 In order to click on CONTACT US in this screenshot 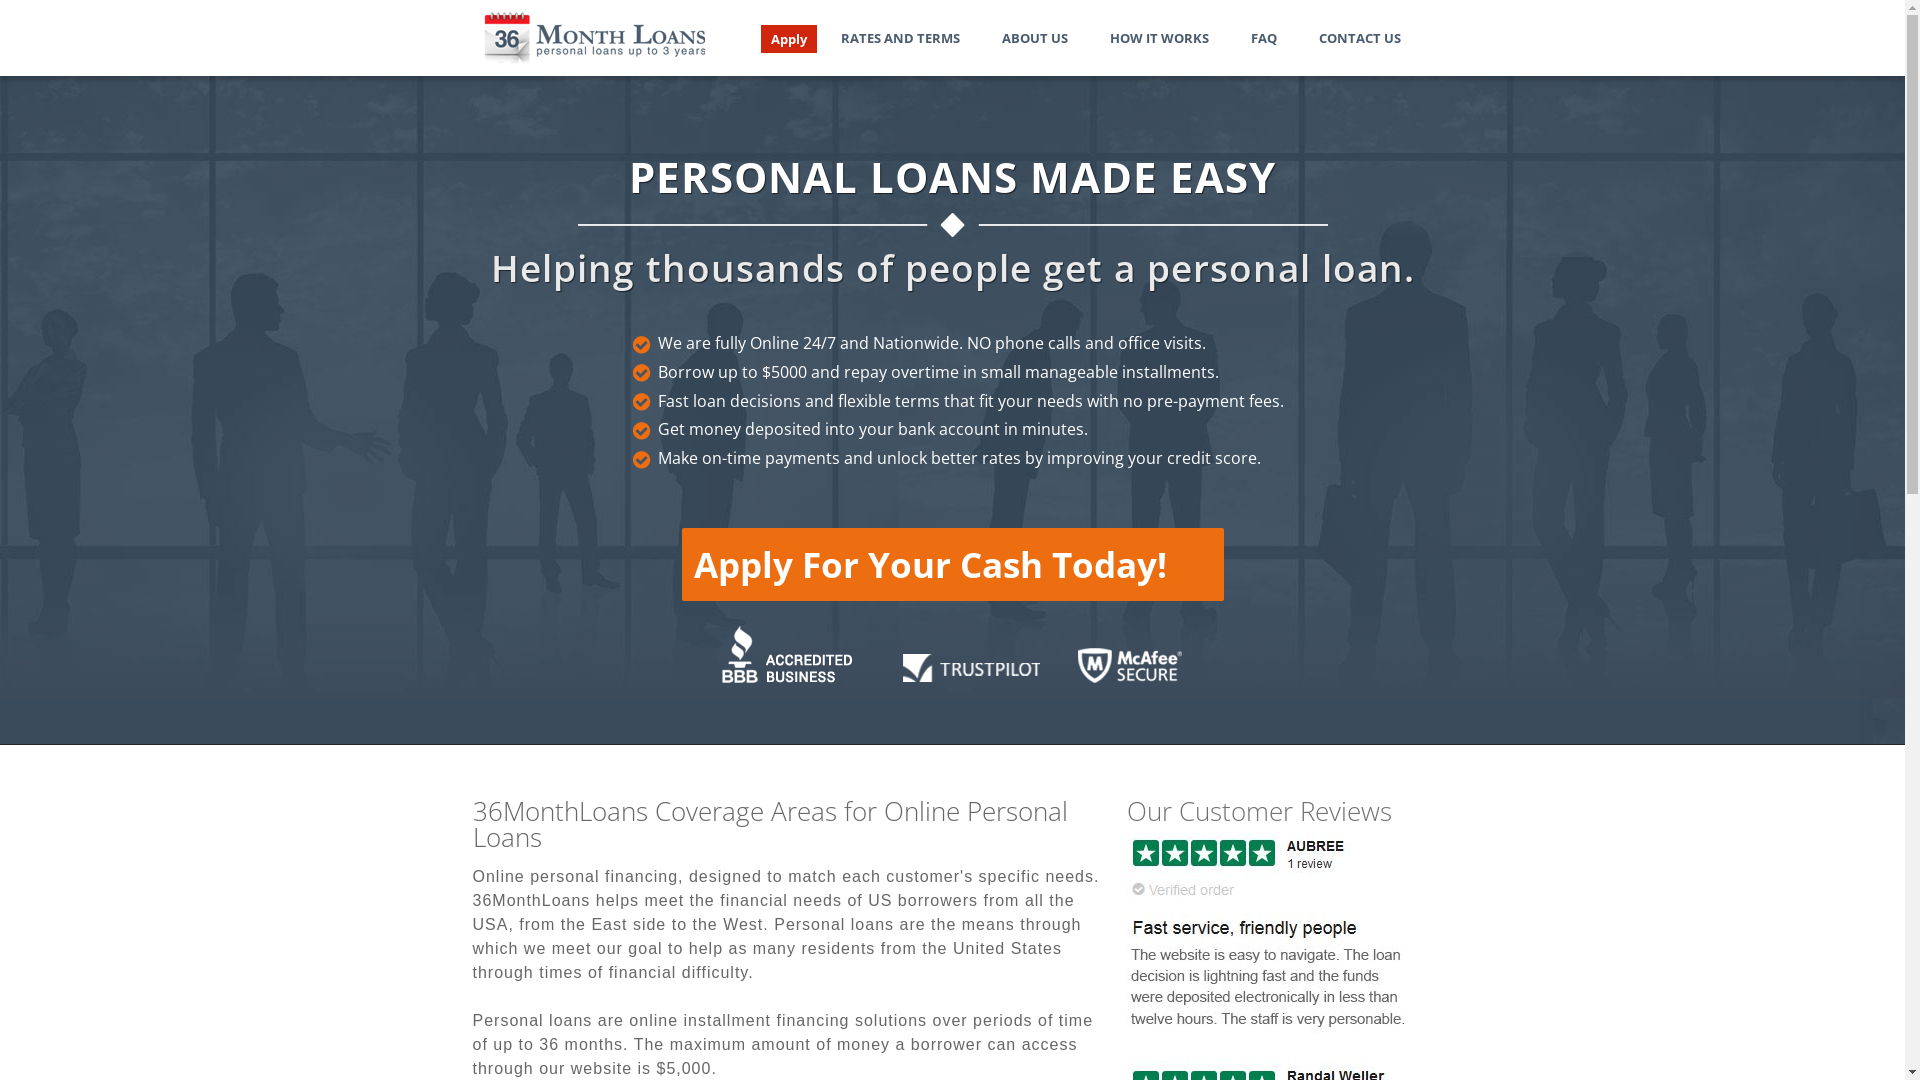, I will do `click(1359, 38)`.